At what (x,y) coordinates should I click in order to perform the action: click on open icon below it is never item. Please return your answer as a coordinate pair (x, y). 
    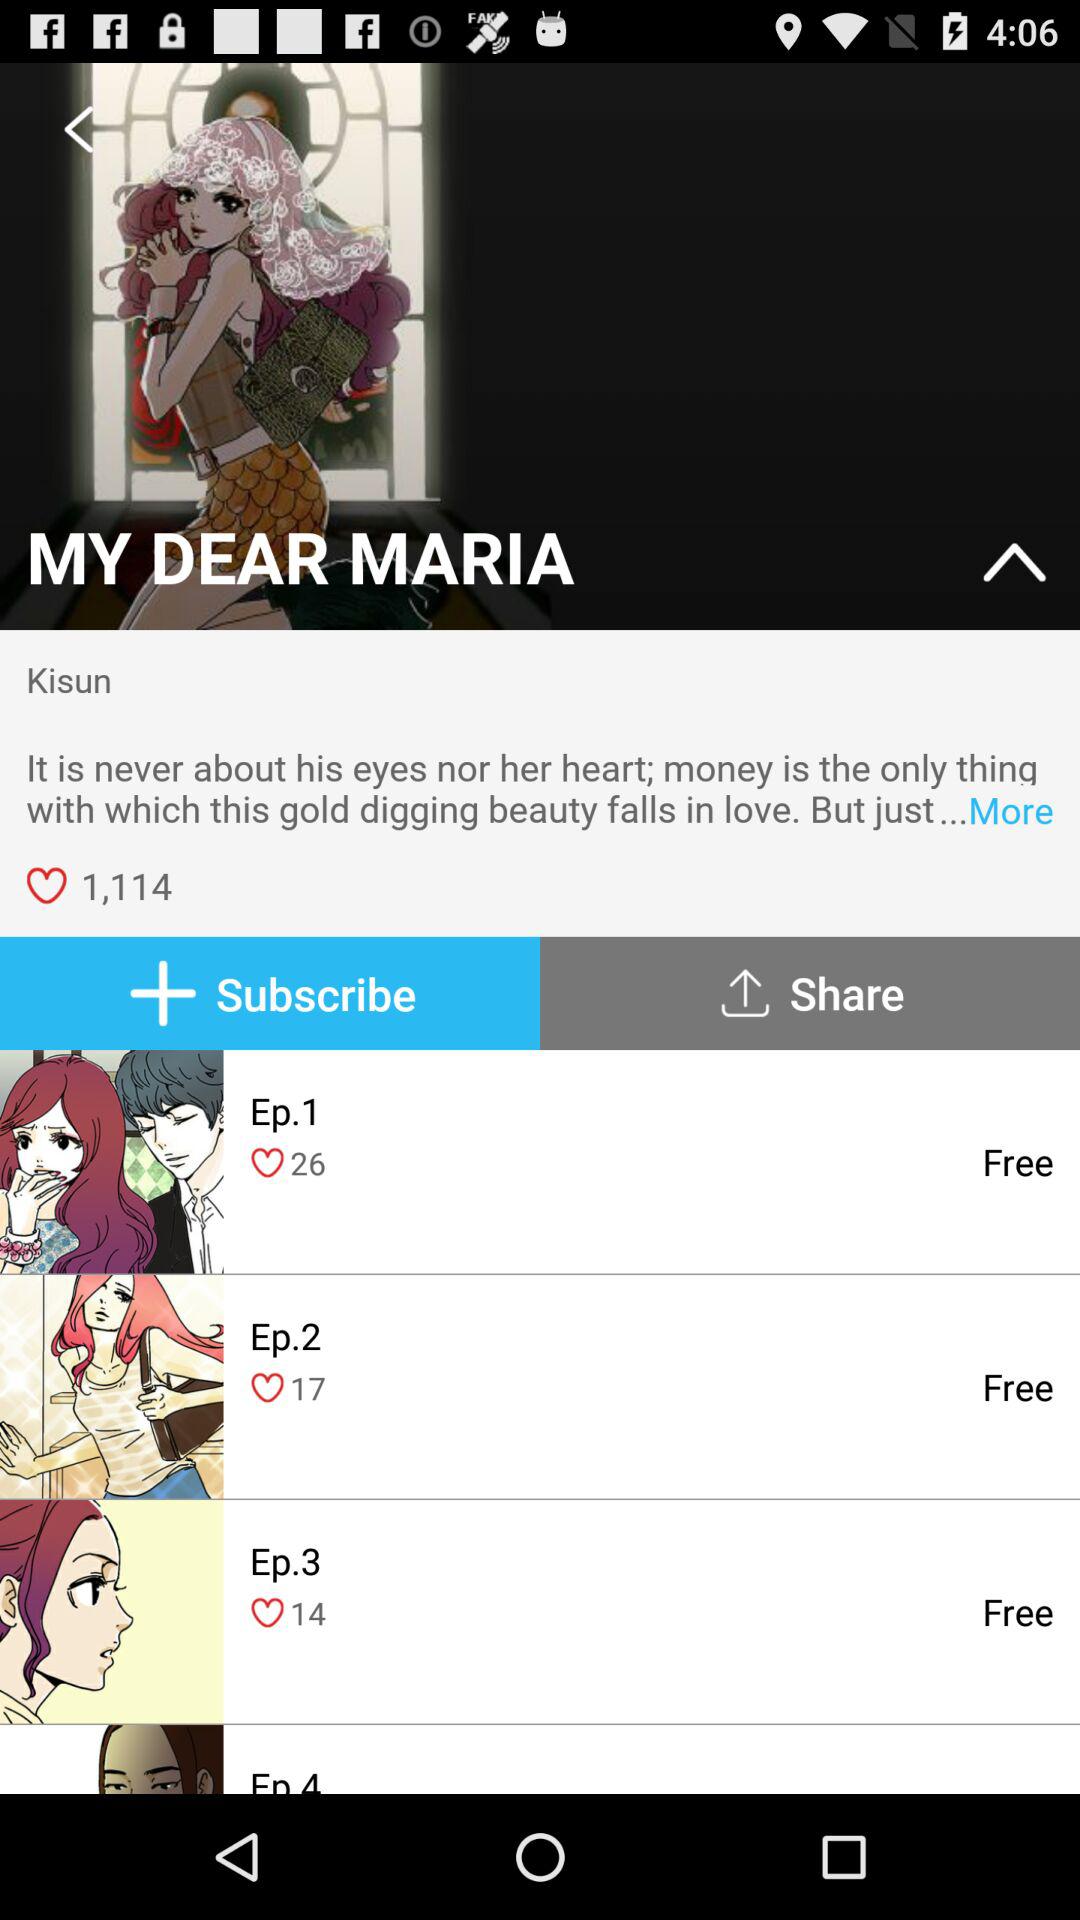
    Looking at the image, I should click on (810, 993).